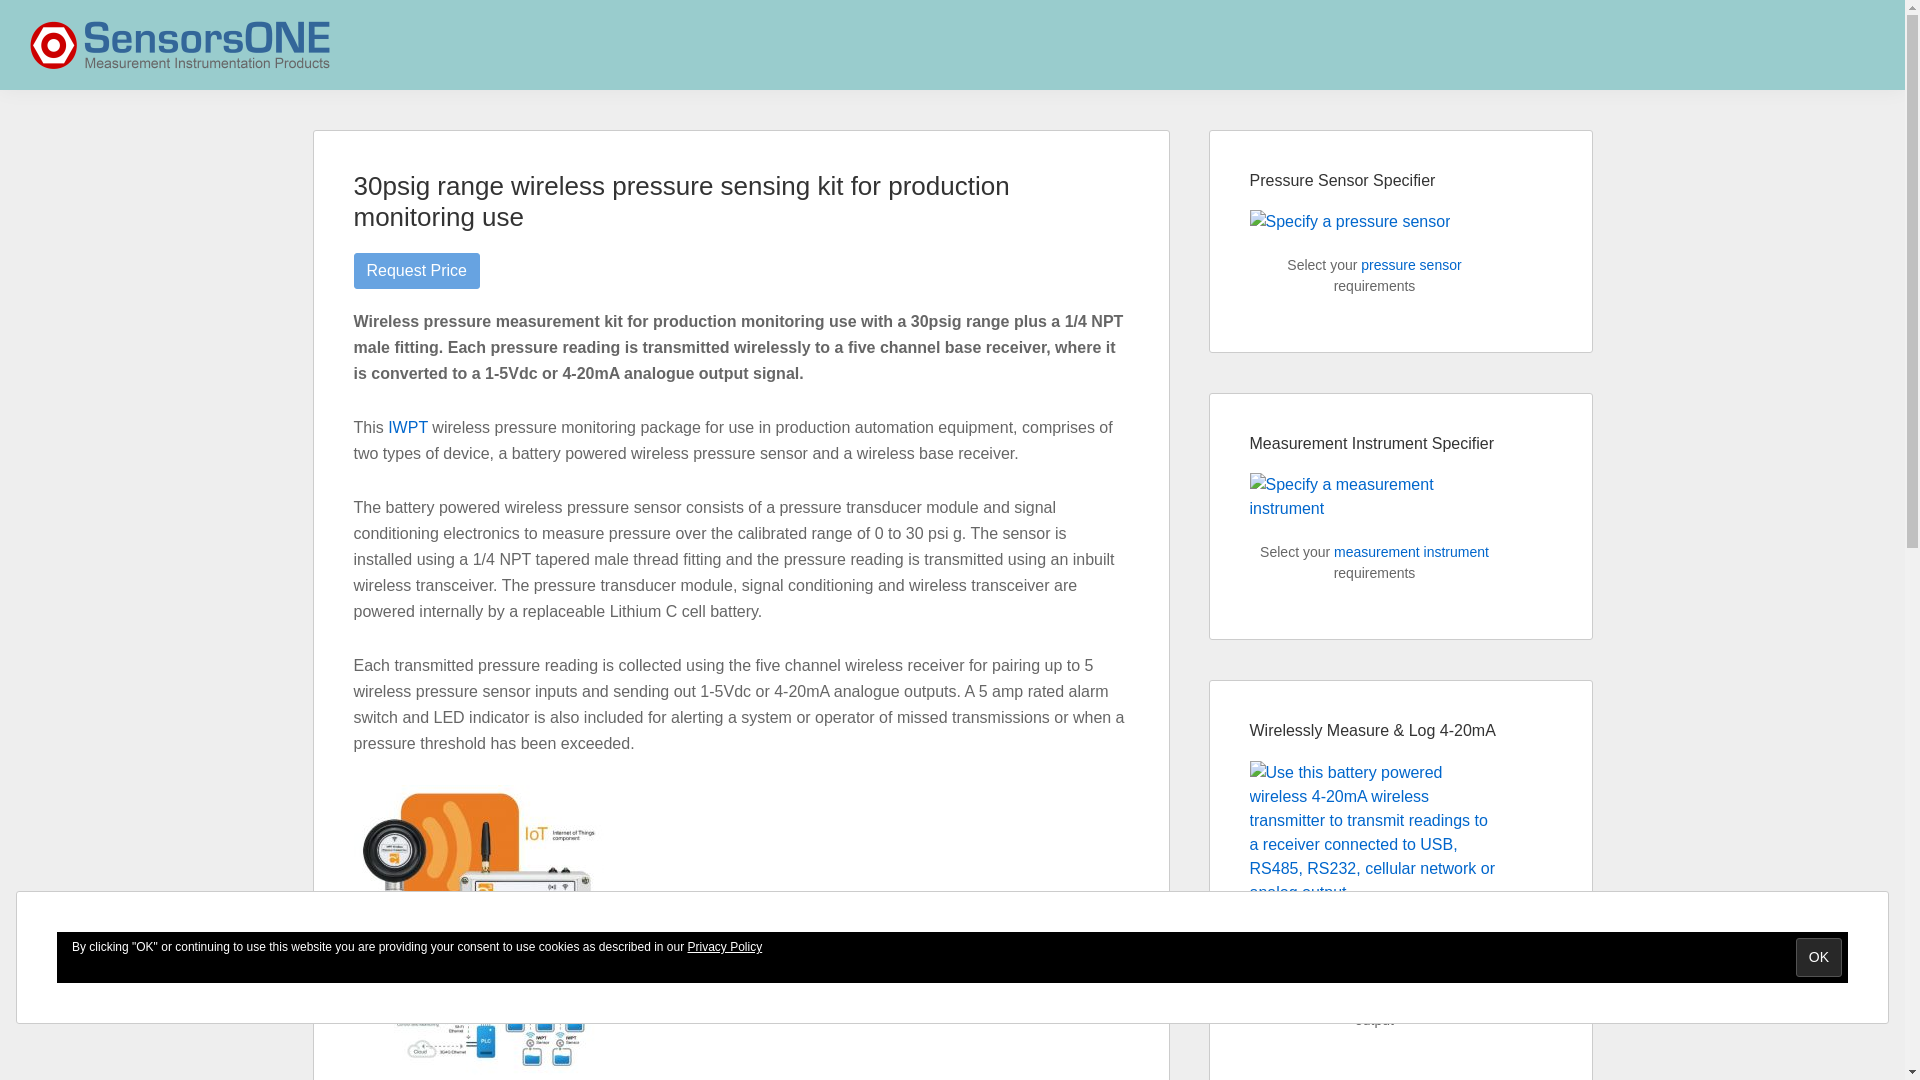 The height and width of the screenshot is (1080, 1920). I want to click on IWPT, so click(408, 428).